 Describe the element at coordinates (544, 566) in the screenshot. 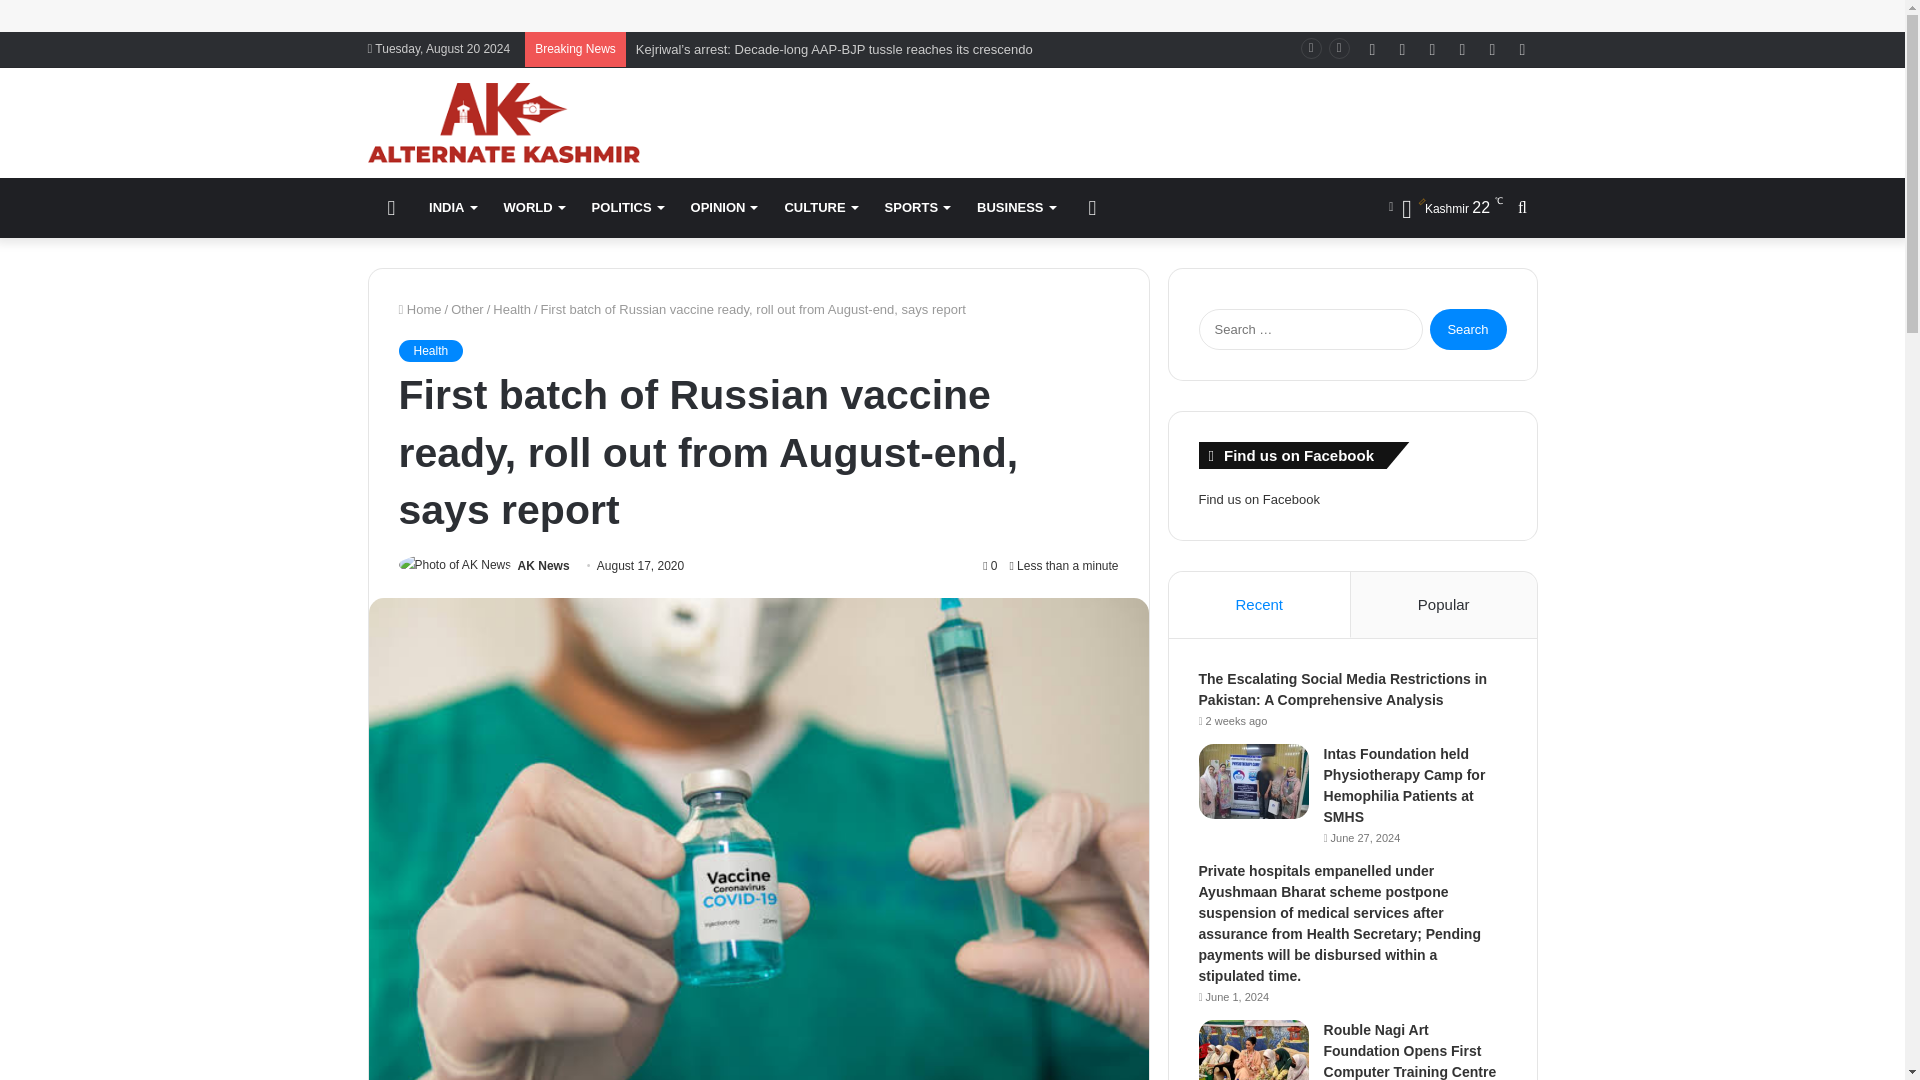

I see `AK News` at that location.